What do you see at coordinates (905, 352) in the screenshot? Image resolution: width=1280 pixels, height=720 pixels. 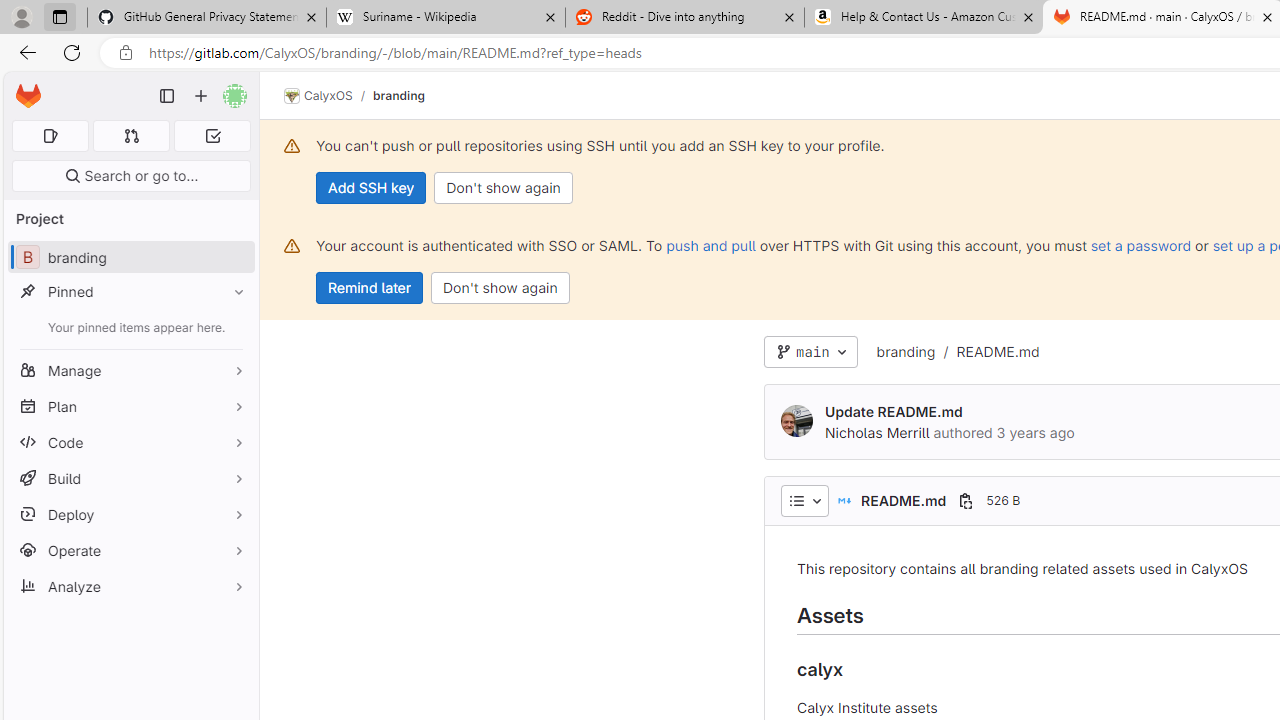 I see `branding` at bounding box center [905, 352].